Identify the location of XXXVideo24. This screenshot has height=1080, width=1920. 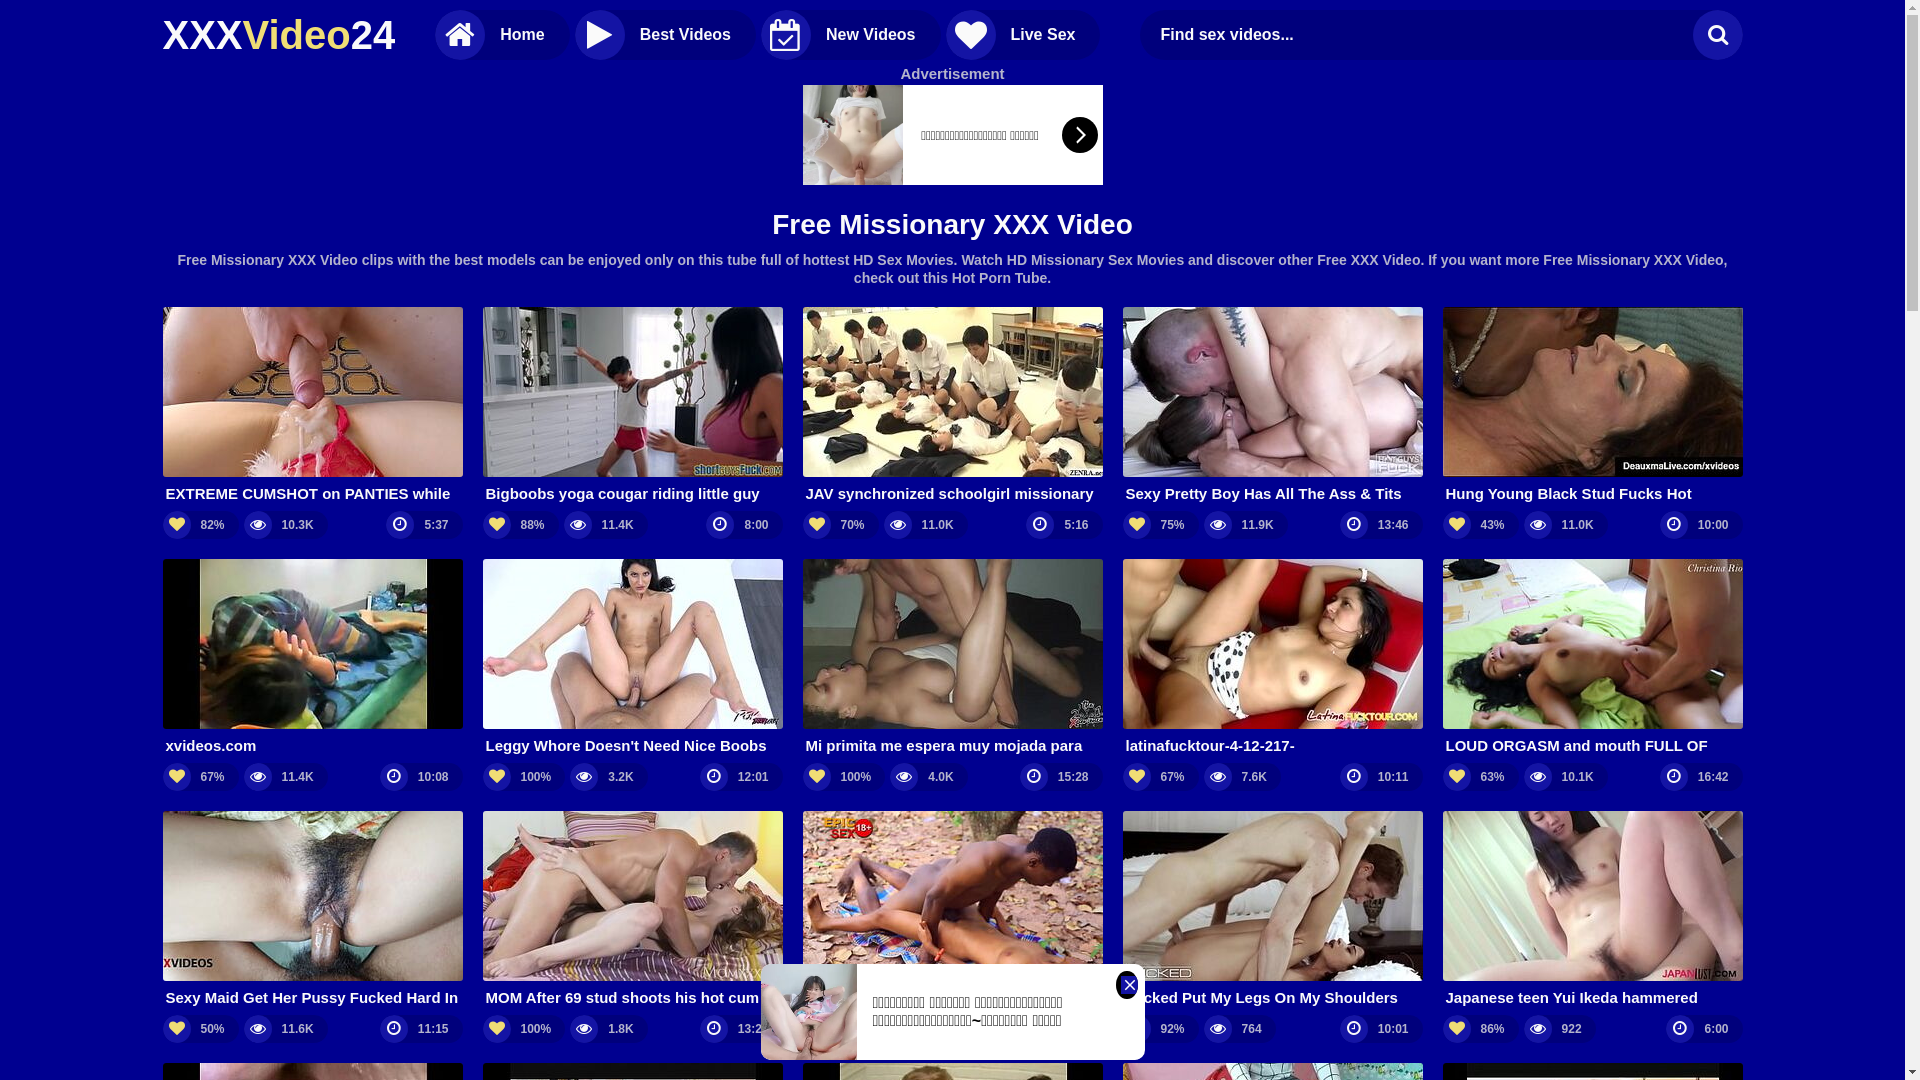
(278, 35).